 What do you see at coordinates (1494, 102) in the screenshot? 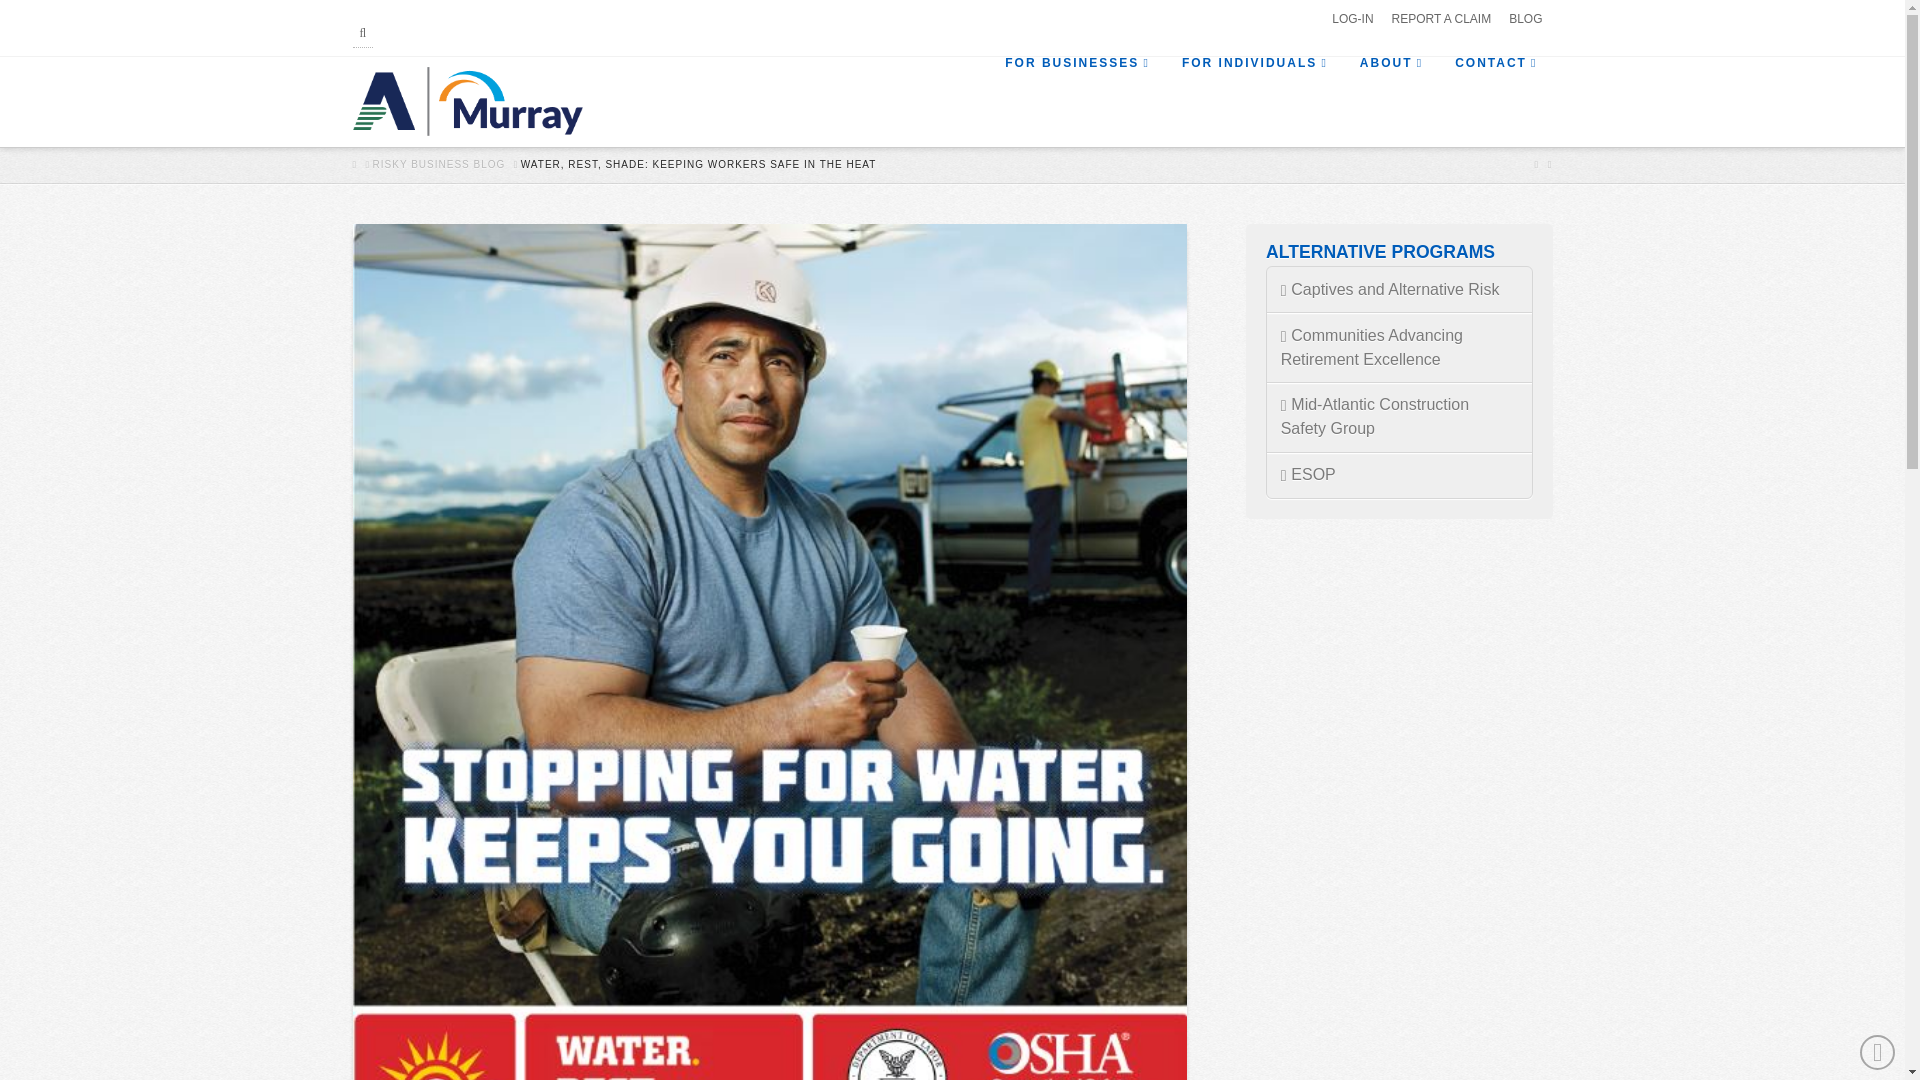
I see `CONTACT` at bounding box center [1494, 102].